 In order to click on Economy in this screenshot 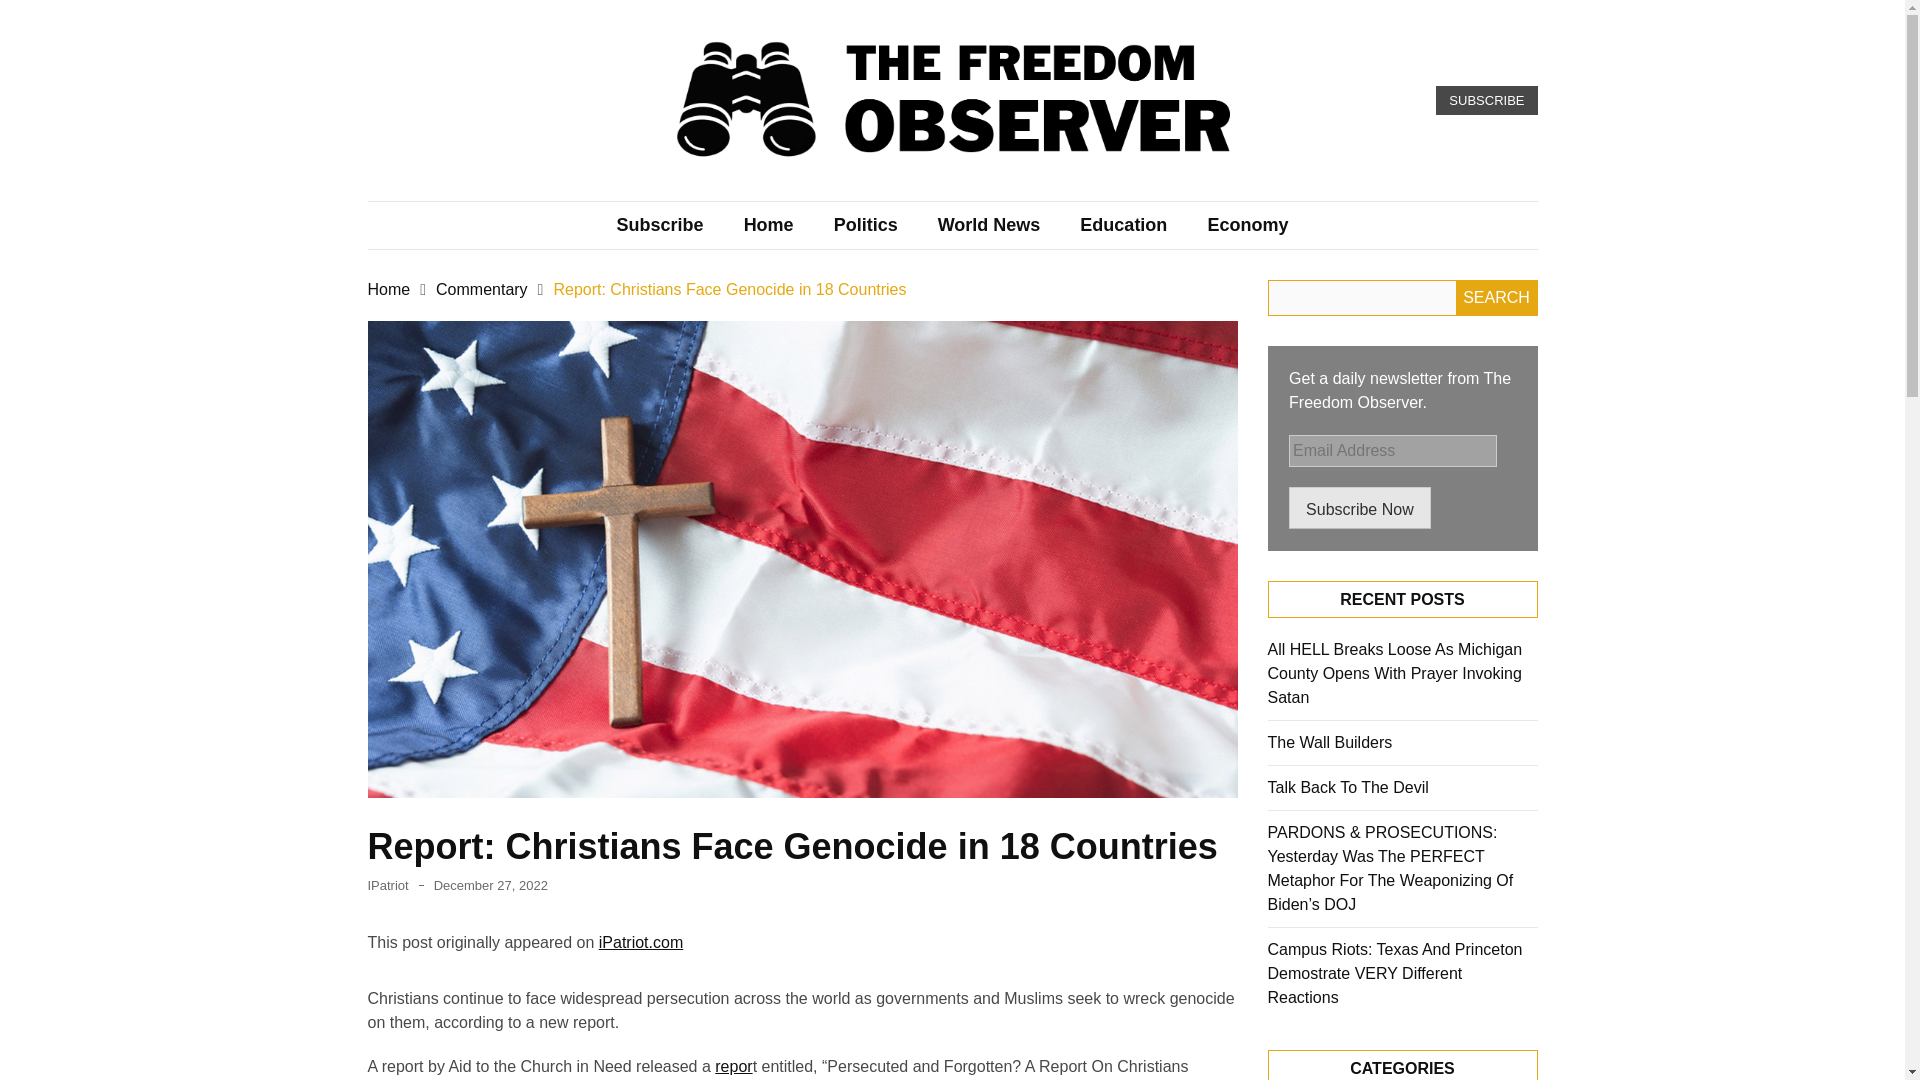, I will do `click(1246, 224)`.